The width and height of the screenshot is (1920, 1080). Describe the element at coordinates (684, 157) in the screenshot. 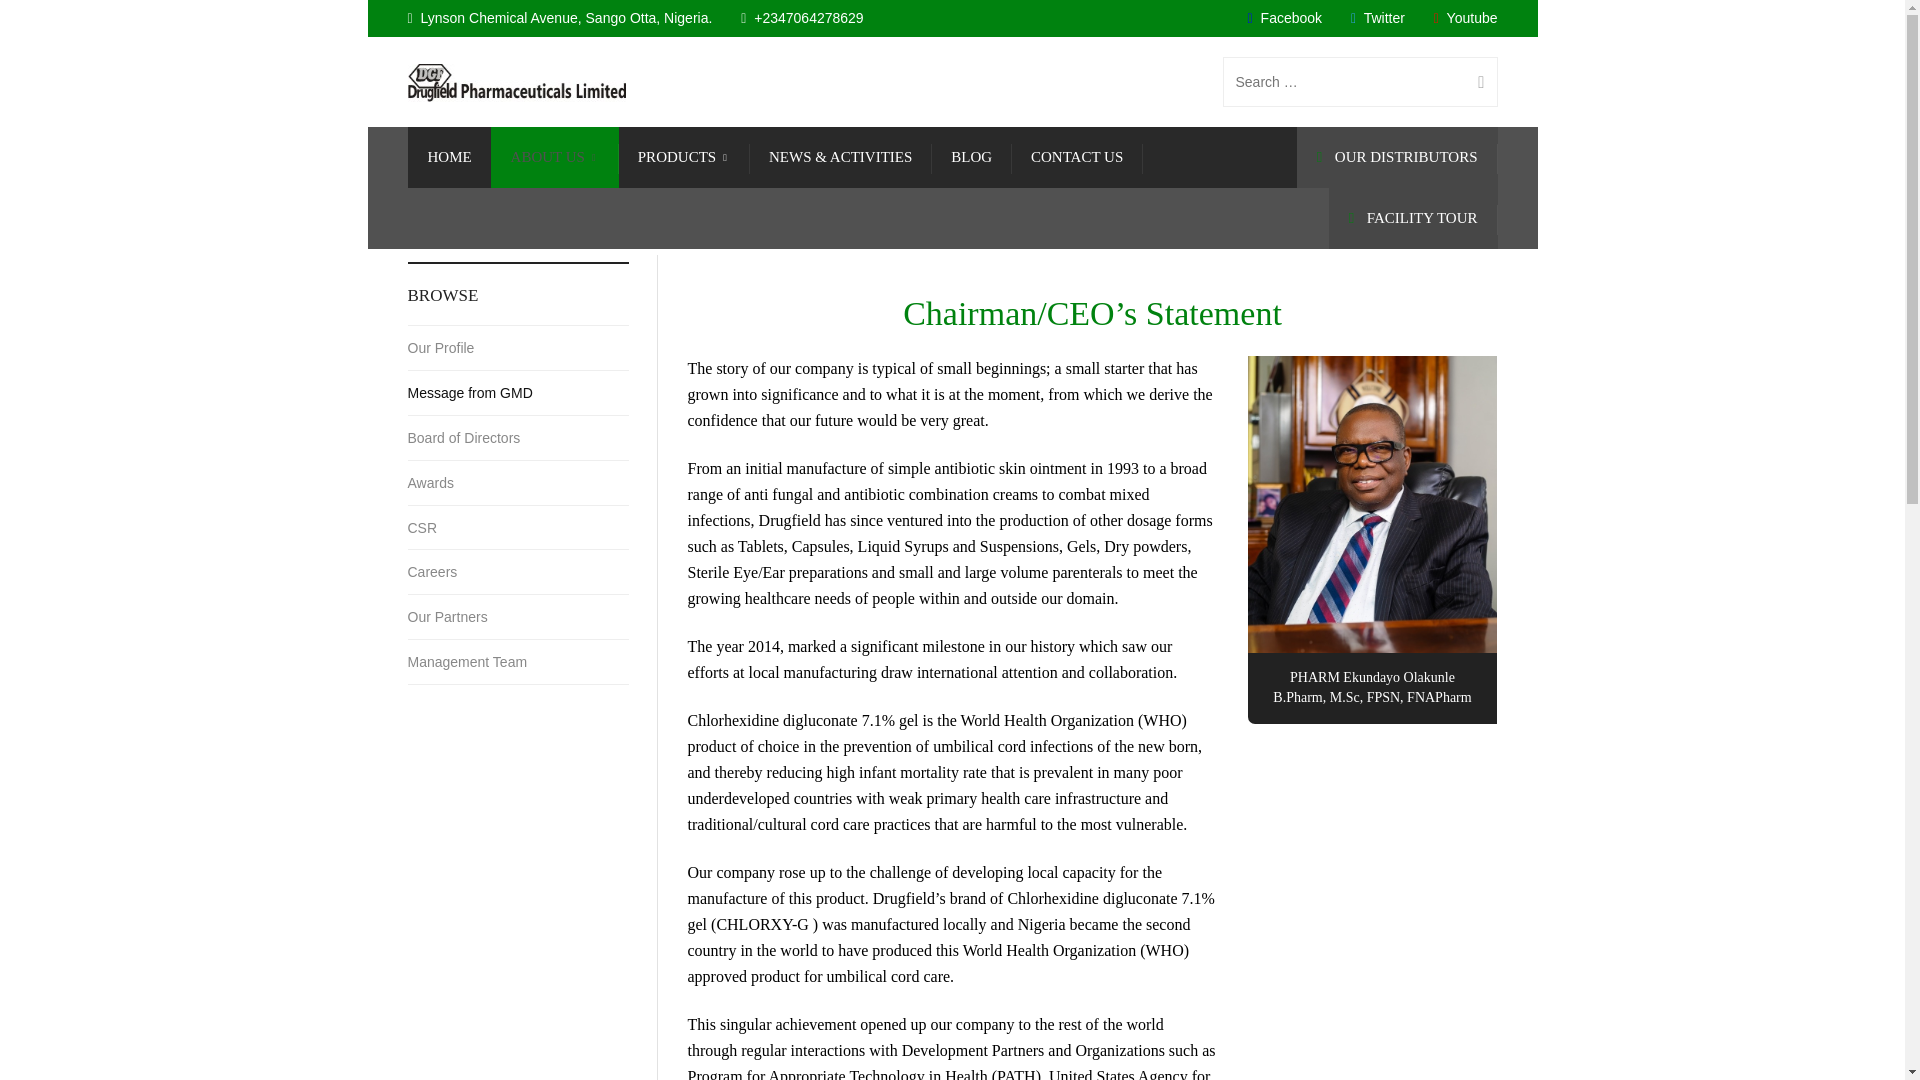

I see `PRODUCTS` at that location.